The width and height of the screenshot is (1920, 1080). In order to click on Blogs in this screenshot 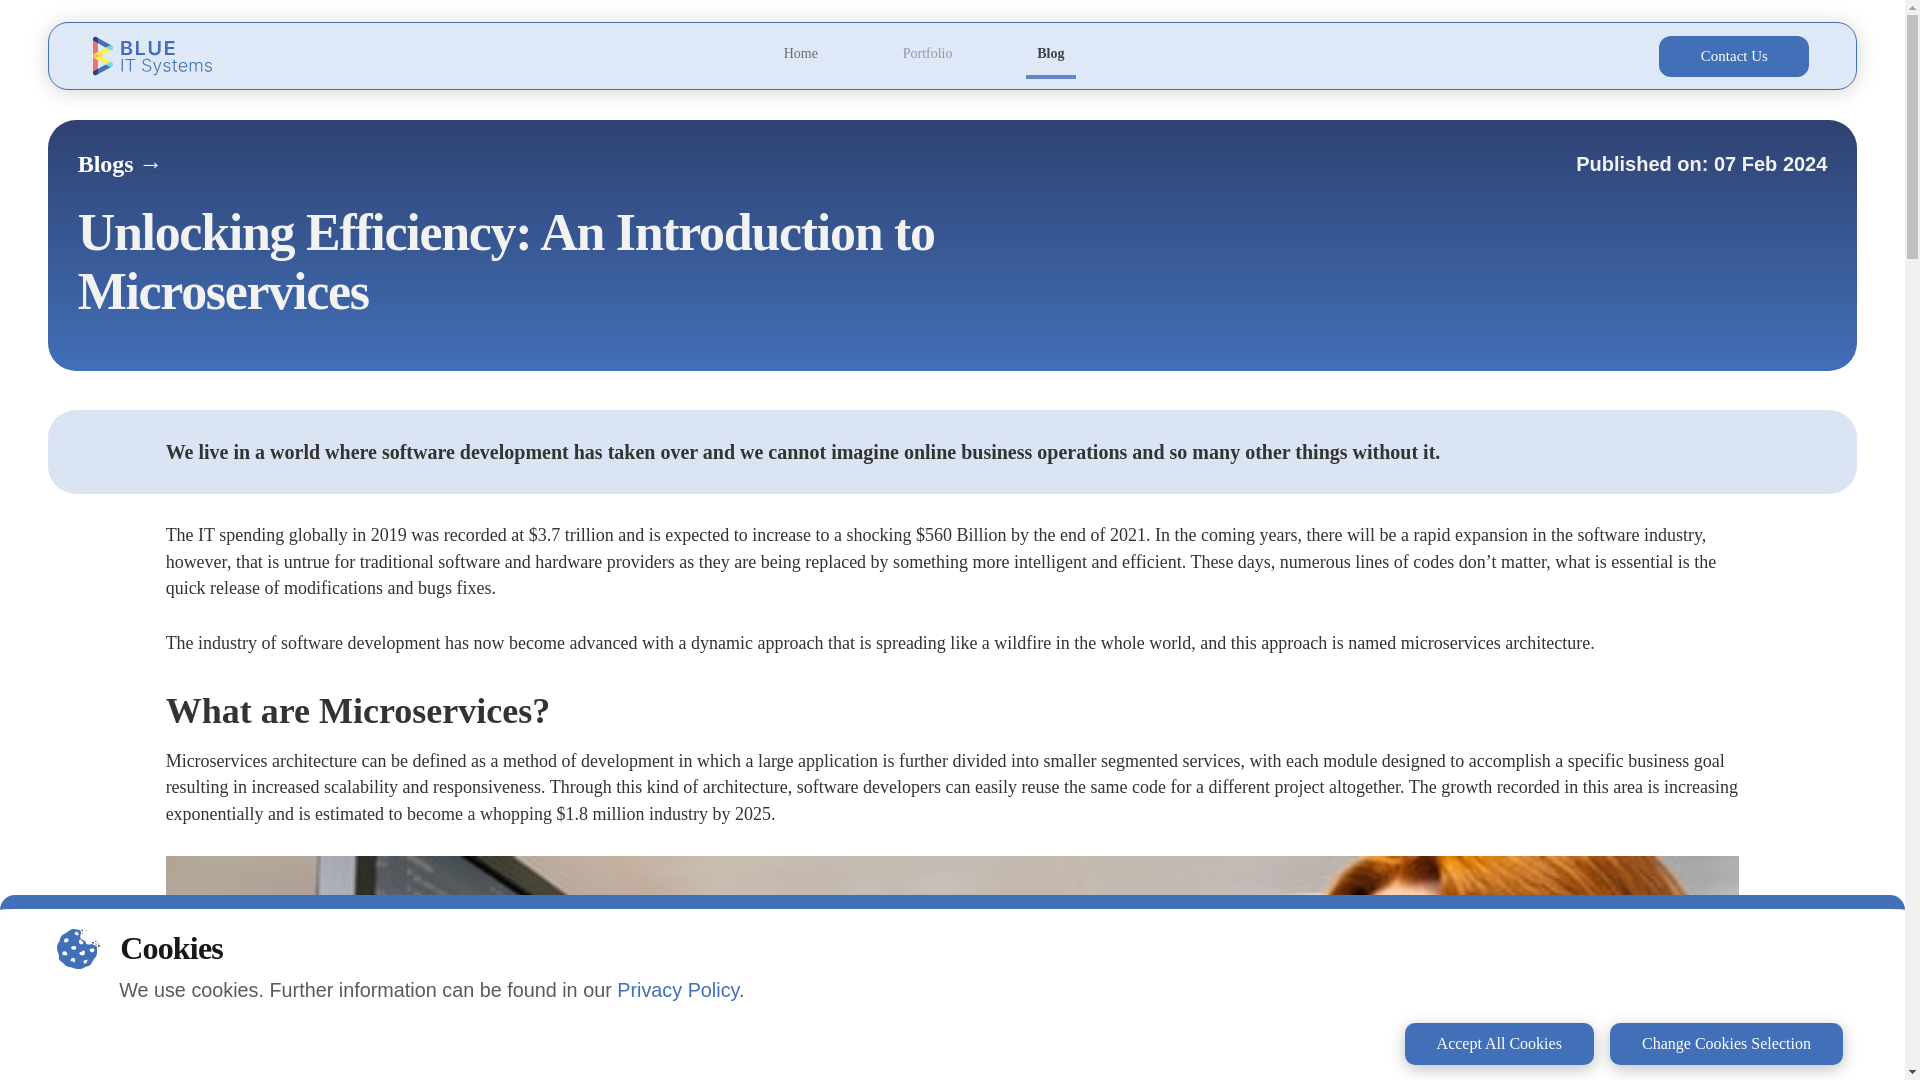, I will do `click(120, 164)`.